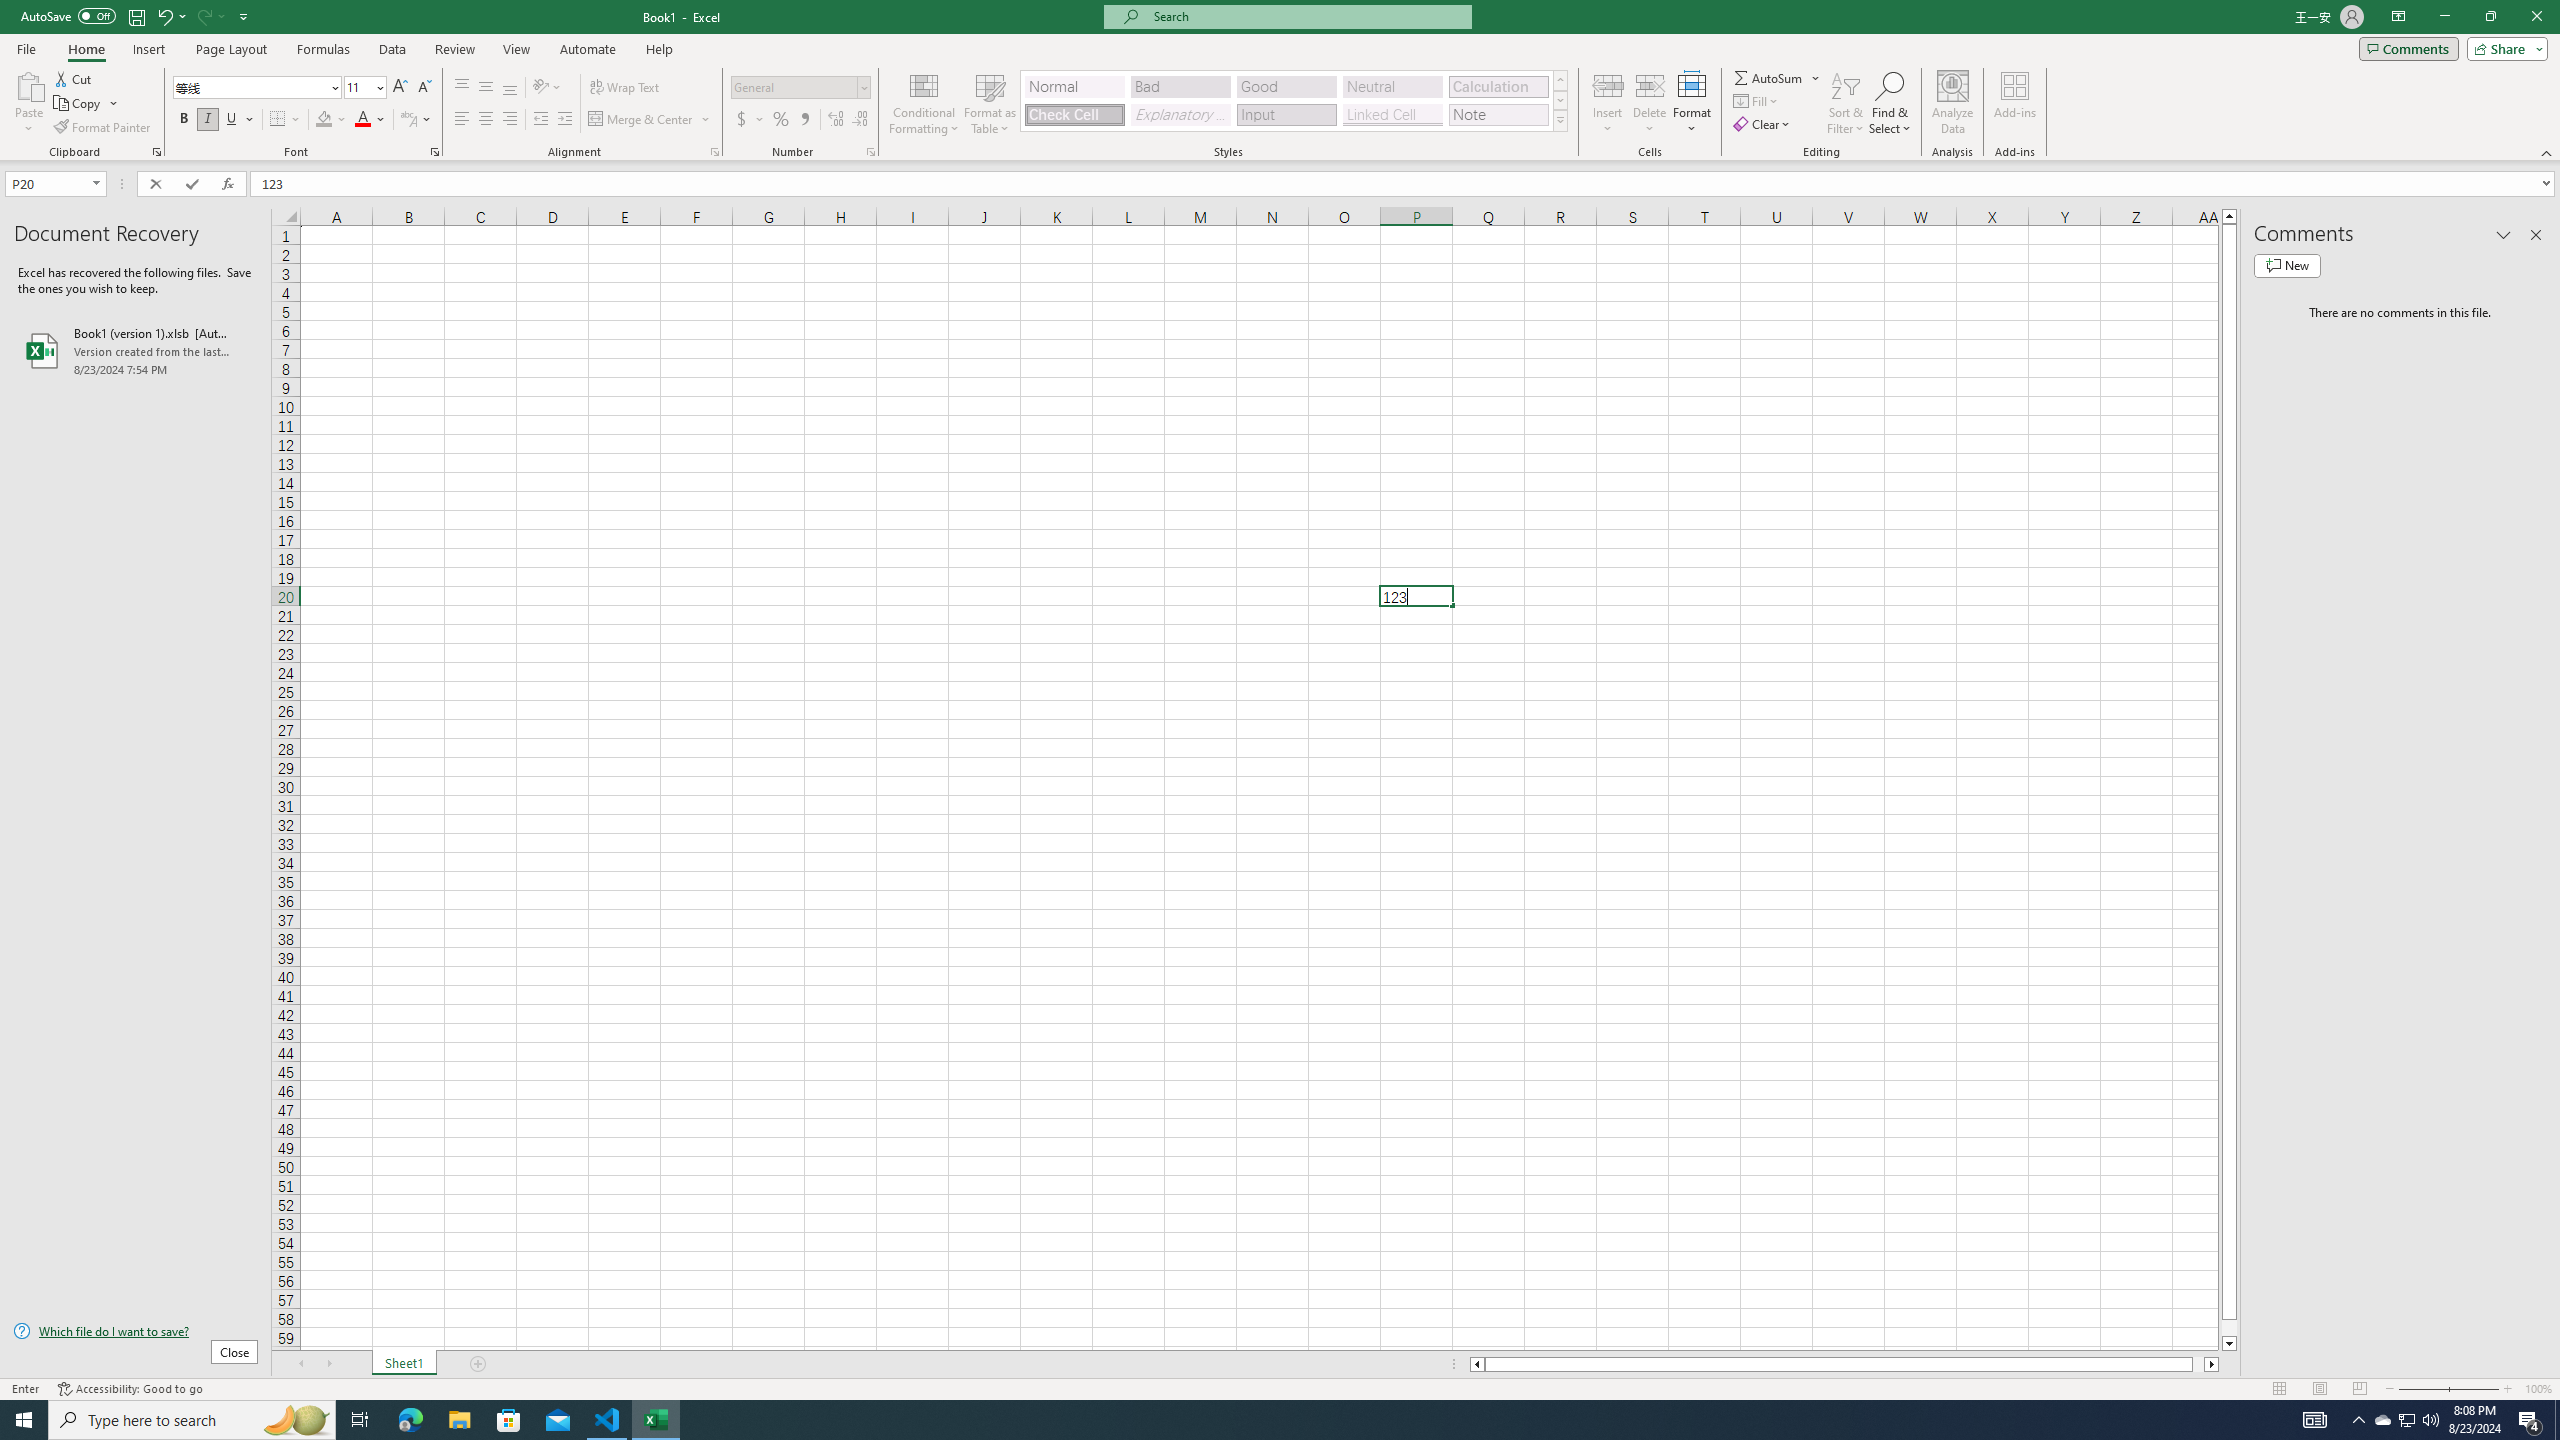  What do you see at coordinates (2213, 1364) in the screenshot?
I see `Column right` at bounding box center [2213, 1364].